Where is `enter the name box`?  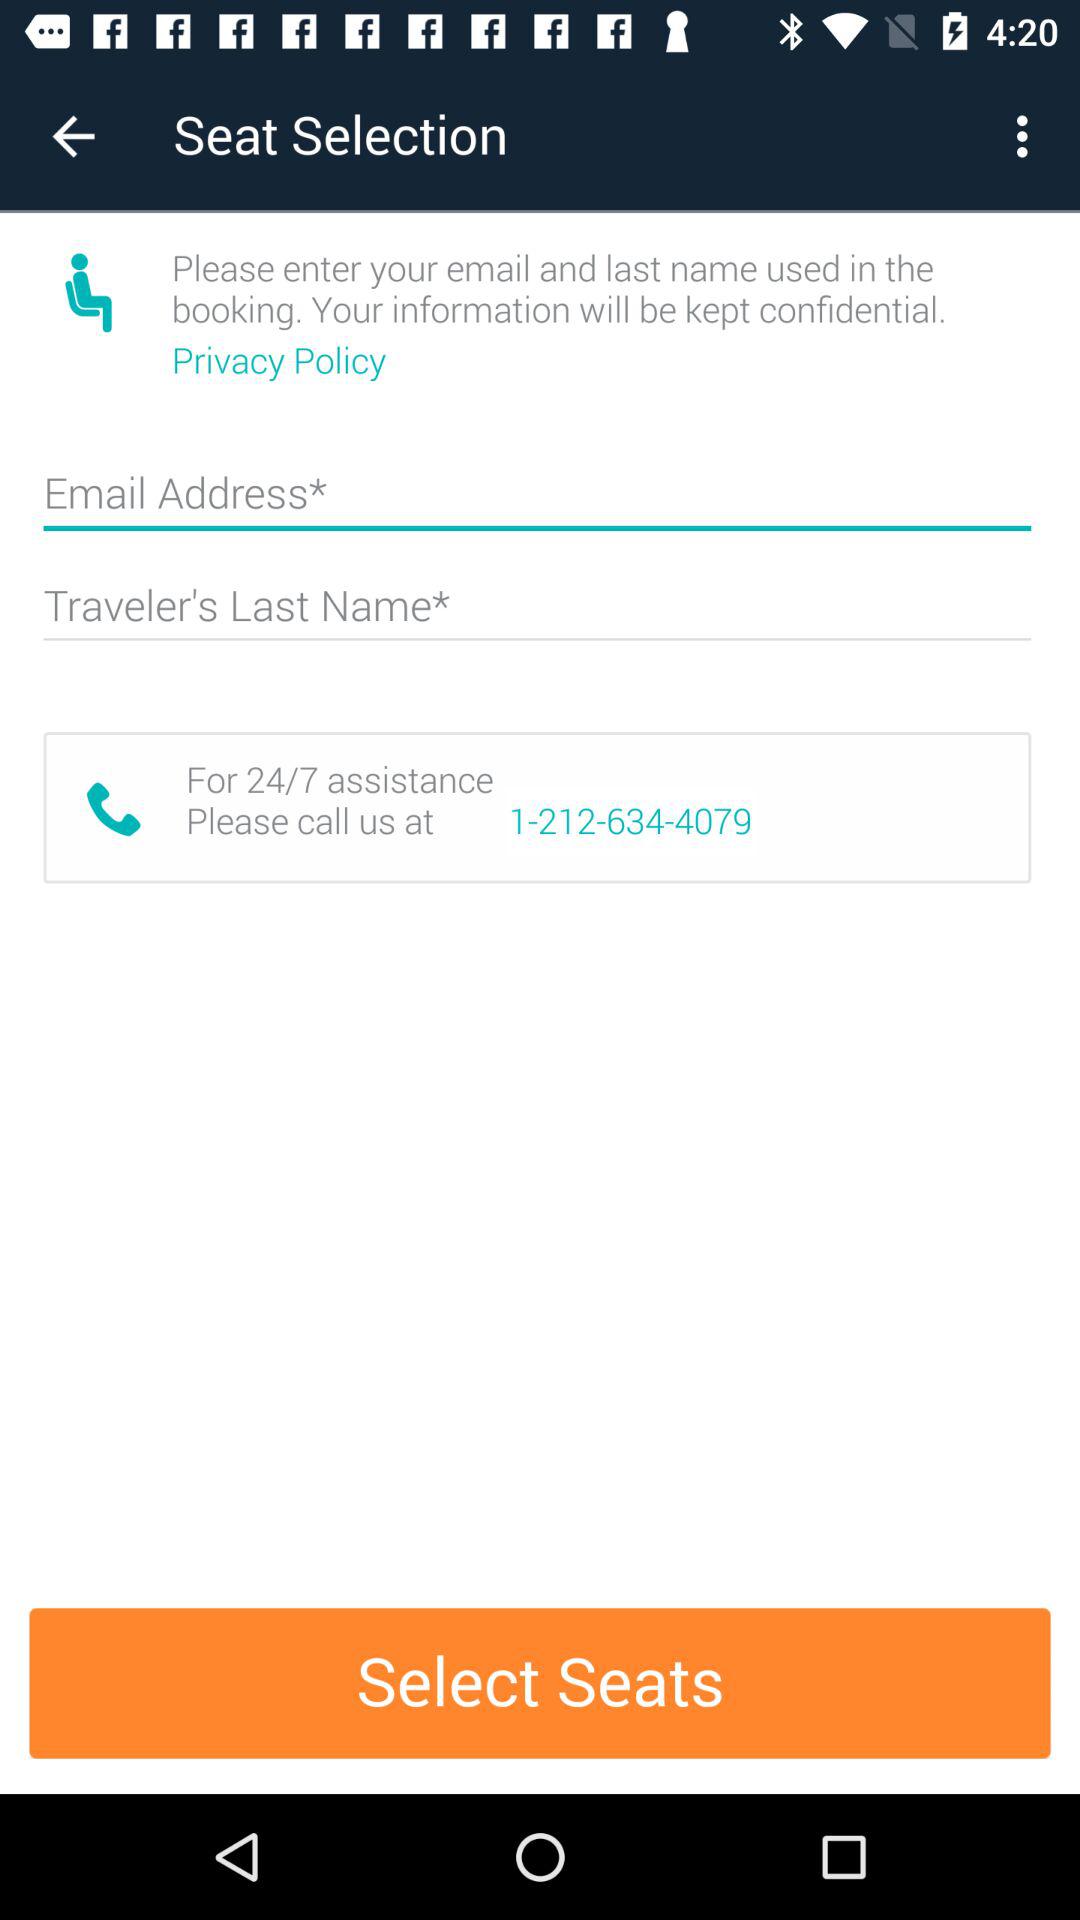
enter the name box is located at coordinates (537, 614).